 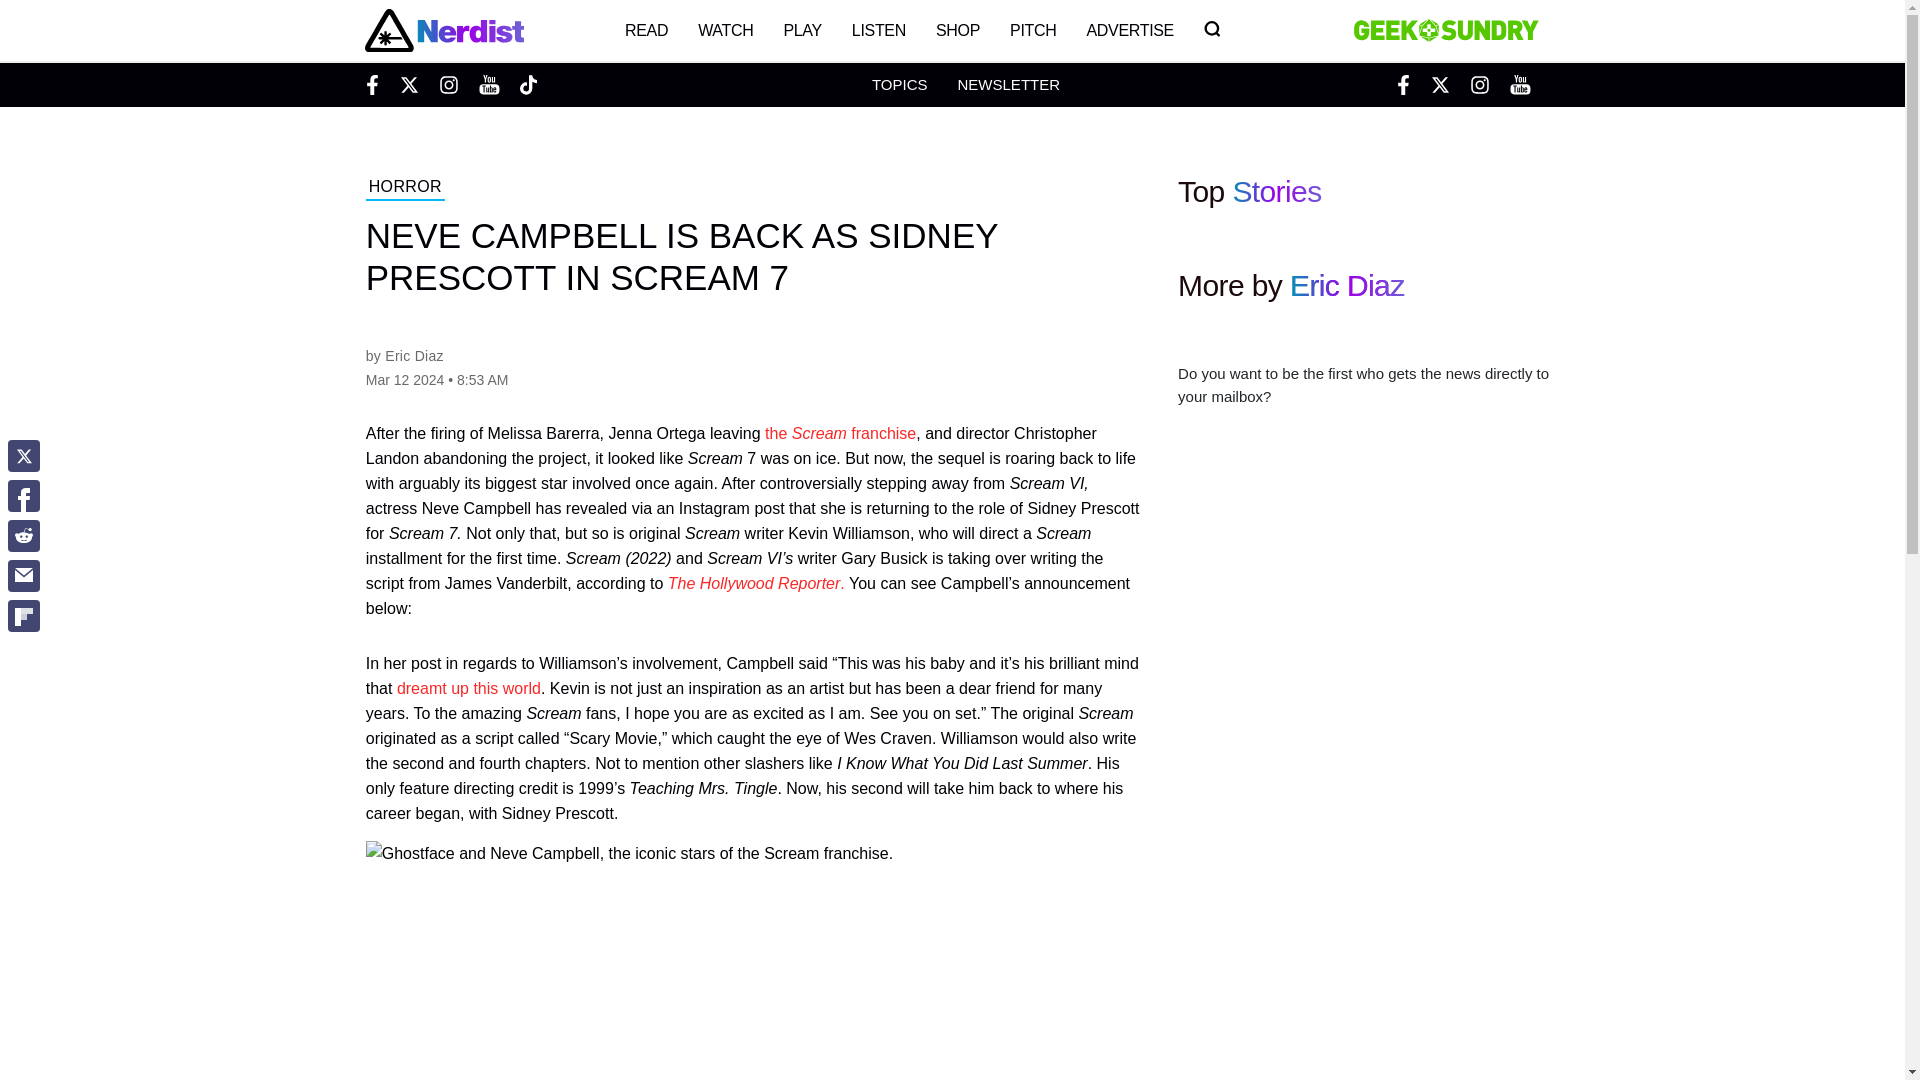 I want to click on SHOP, so click(x=958, y=30).